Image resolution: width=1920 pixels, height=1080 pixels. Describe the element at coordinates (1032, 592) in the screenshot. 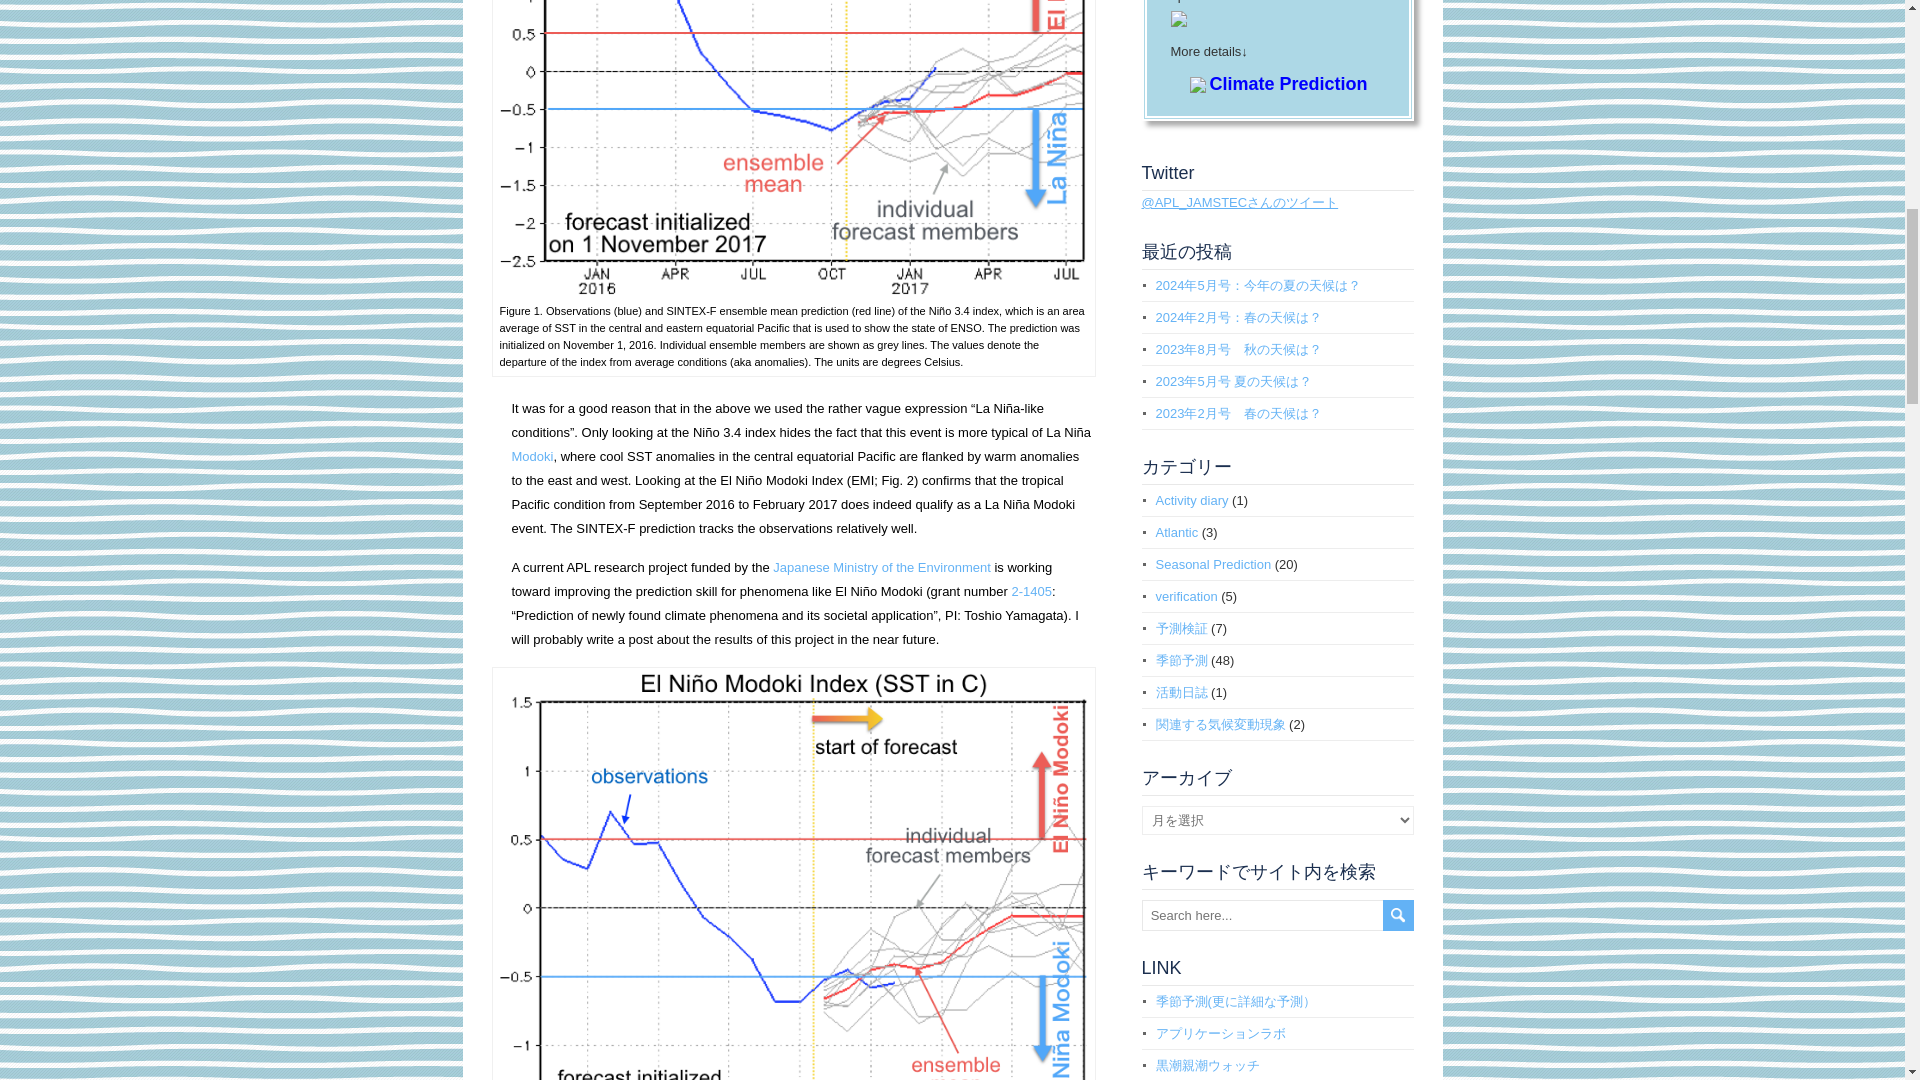

I see `2-1405` at that location.